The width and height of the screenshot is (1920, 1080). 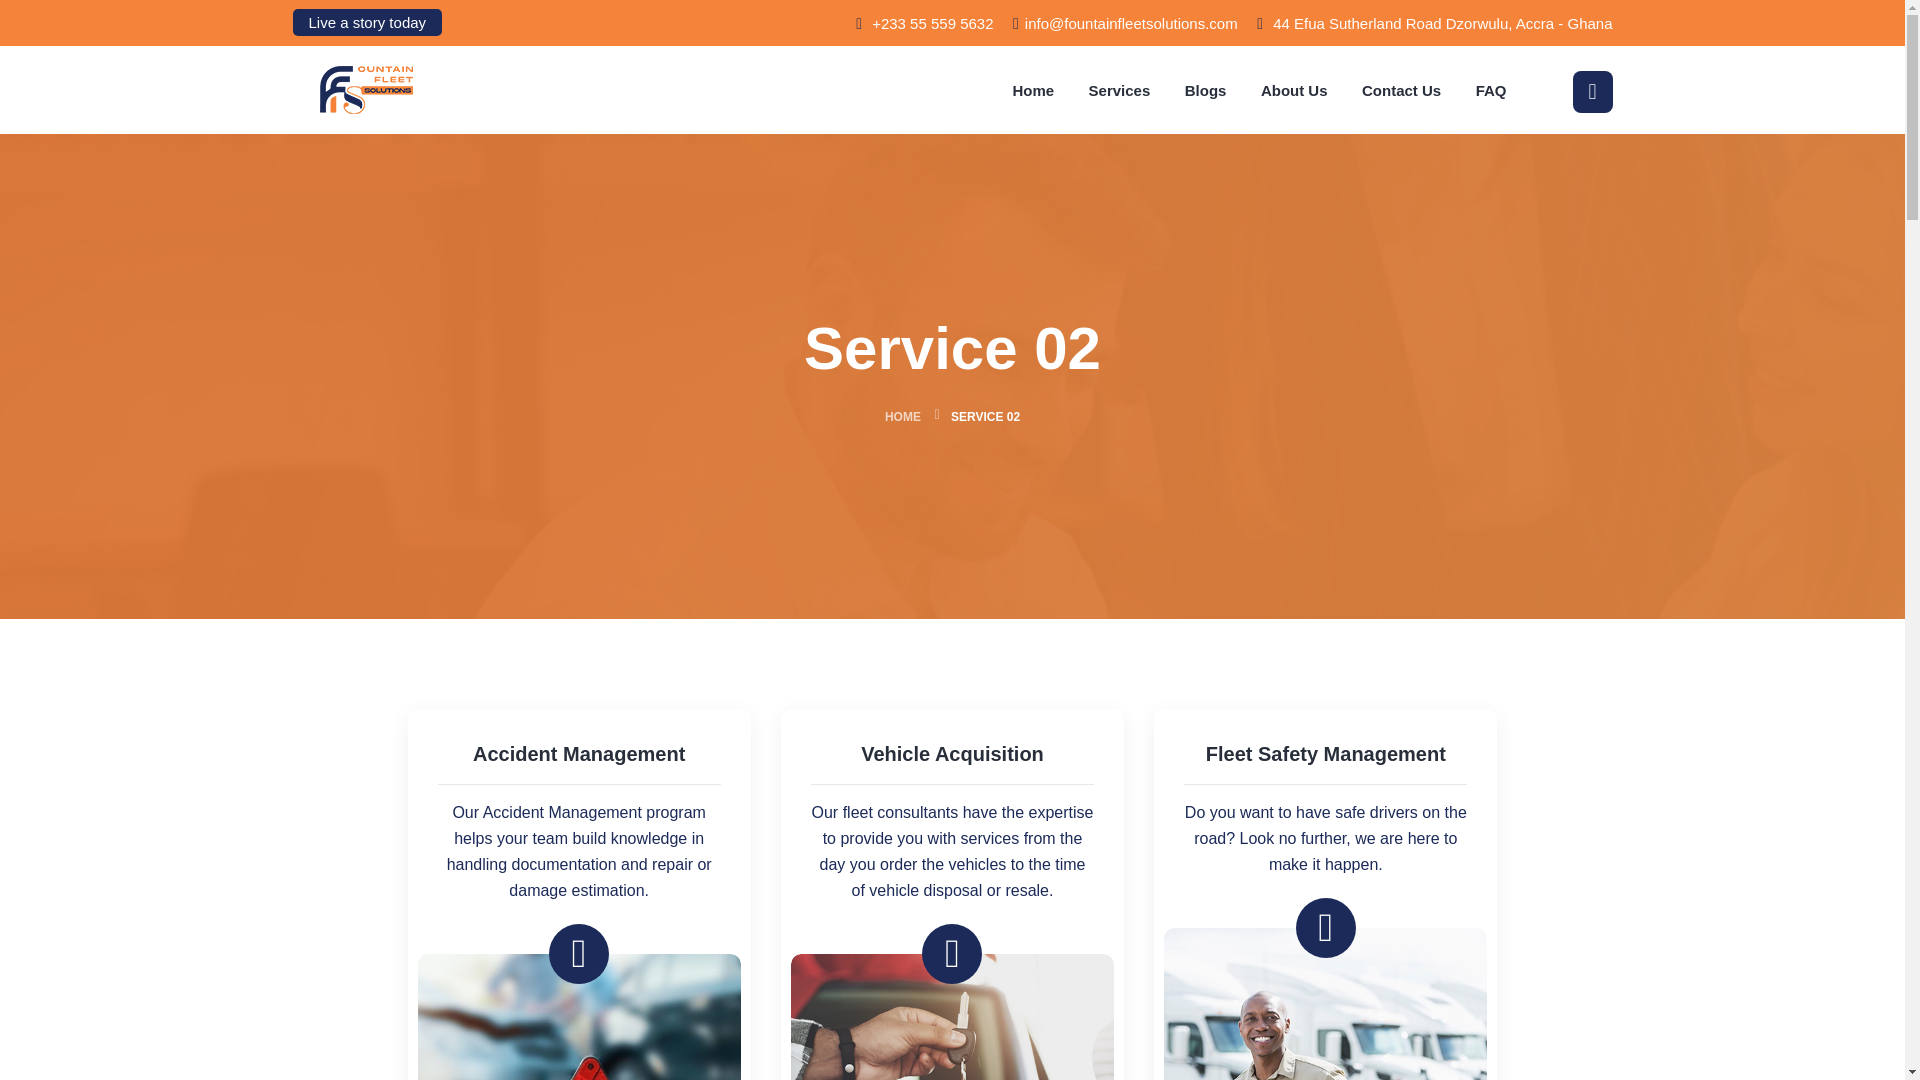 I want to click on Home, so click(x=1032, y=90).